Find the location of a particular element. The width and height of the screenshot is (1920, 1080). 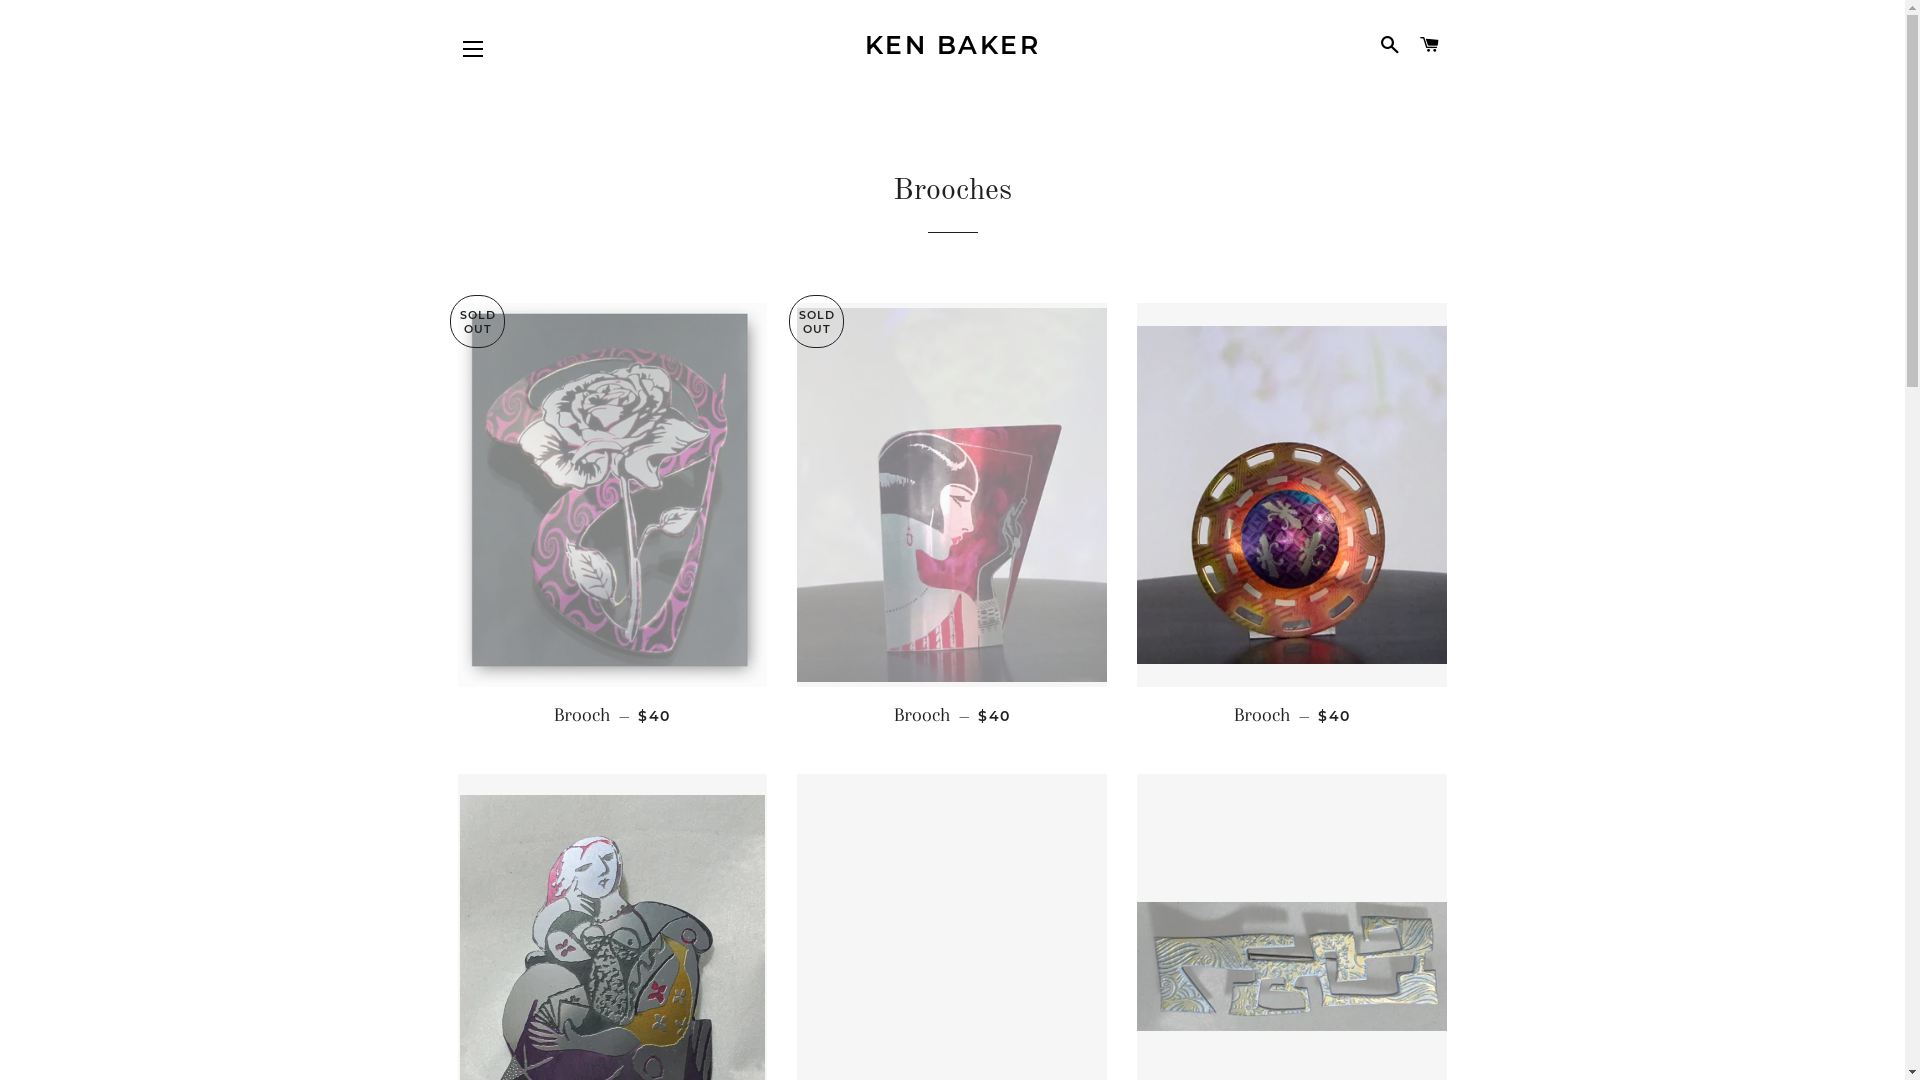

SITE NAVIGATION is located at coordinates (473, 49).